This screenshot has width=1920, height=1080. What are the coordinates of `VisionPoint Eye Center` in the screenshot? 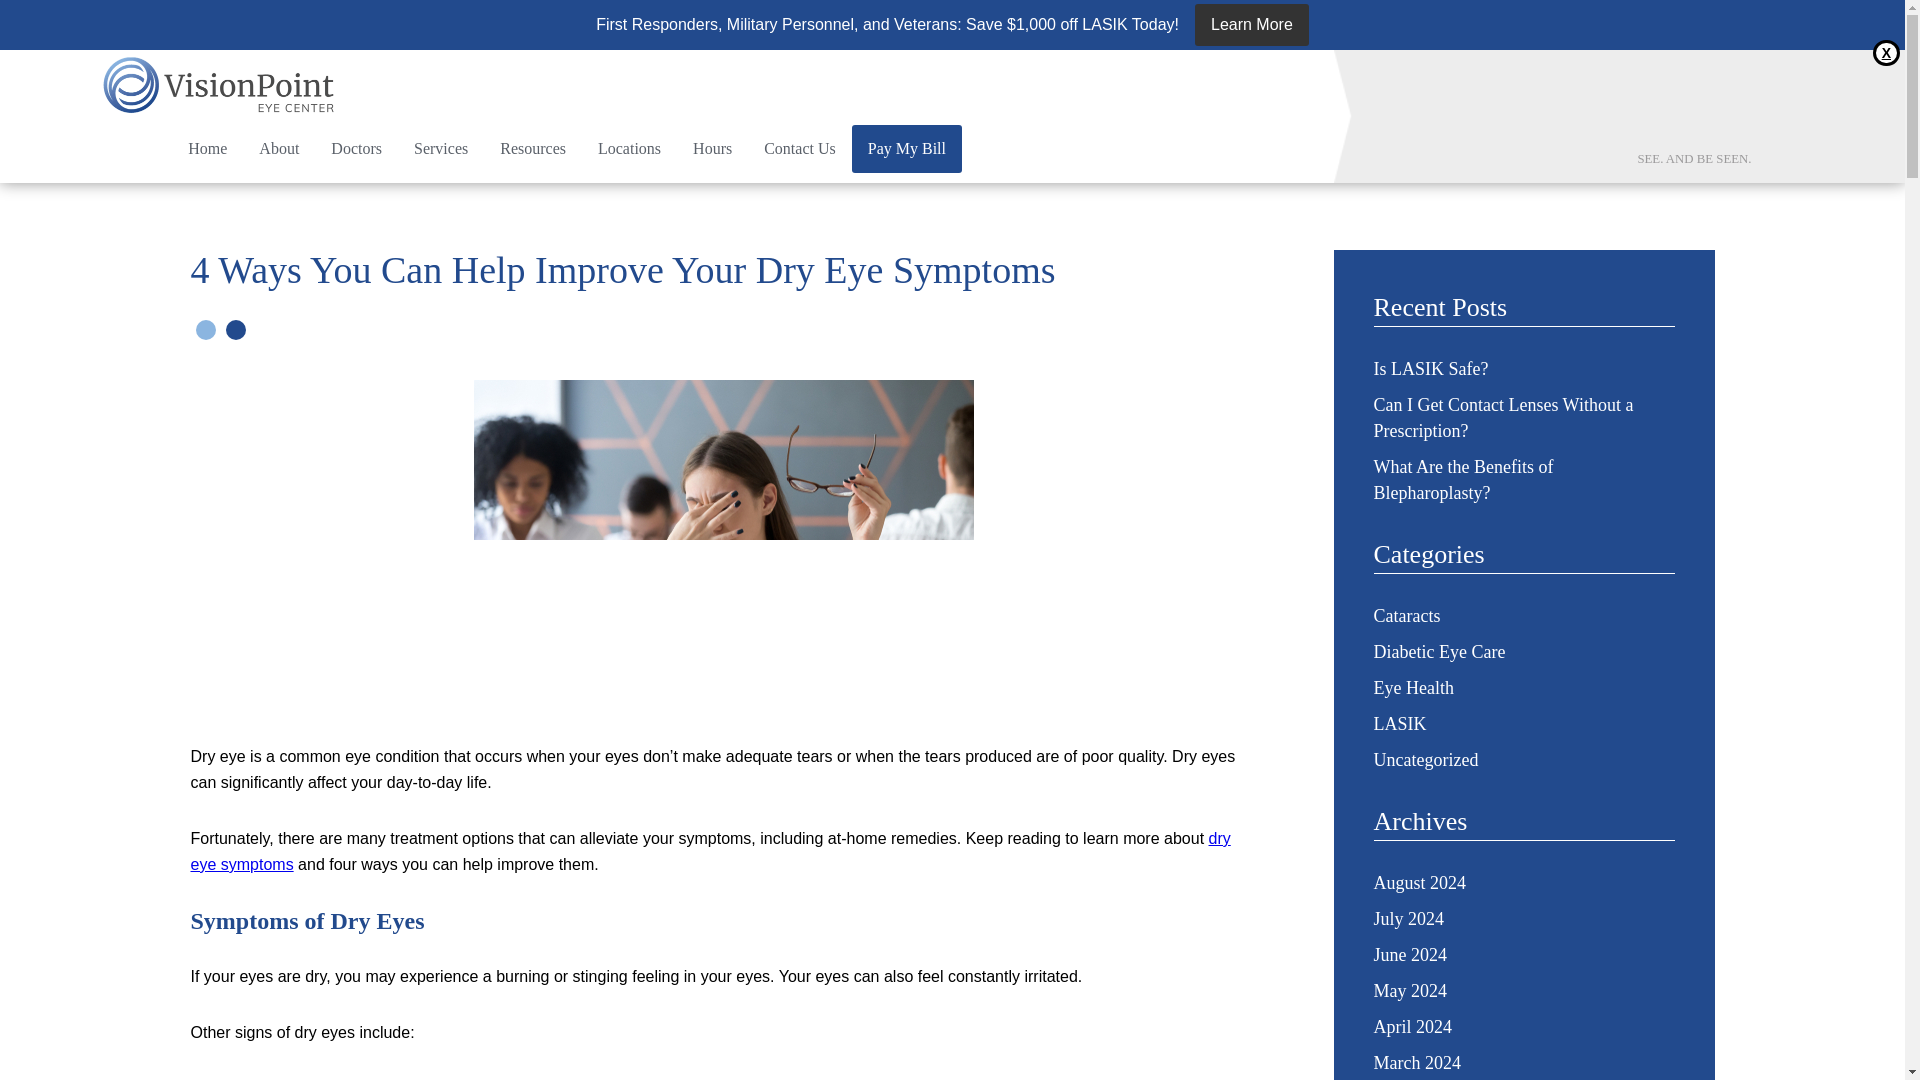 It's located at (208, 148).